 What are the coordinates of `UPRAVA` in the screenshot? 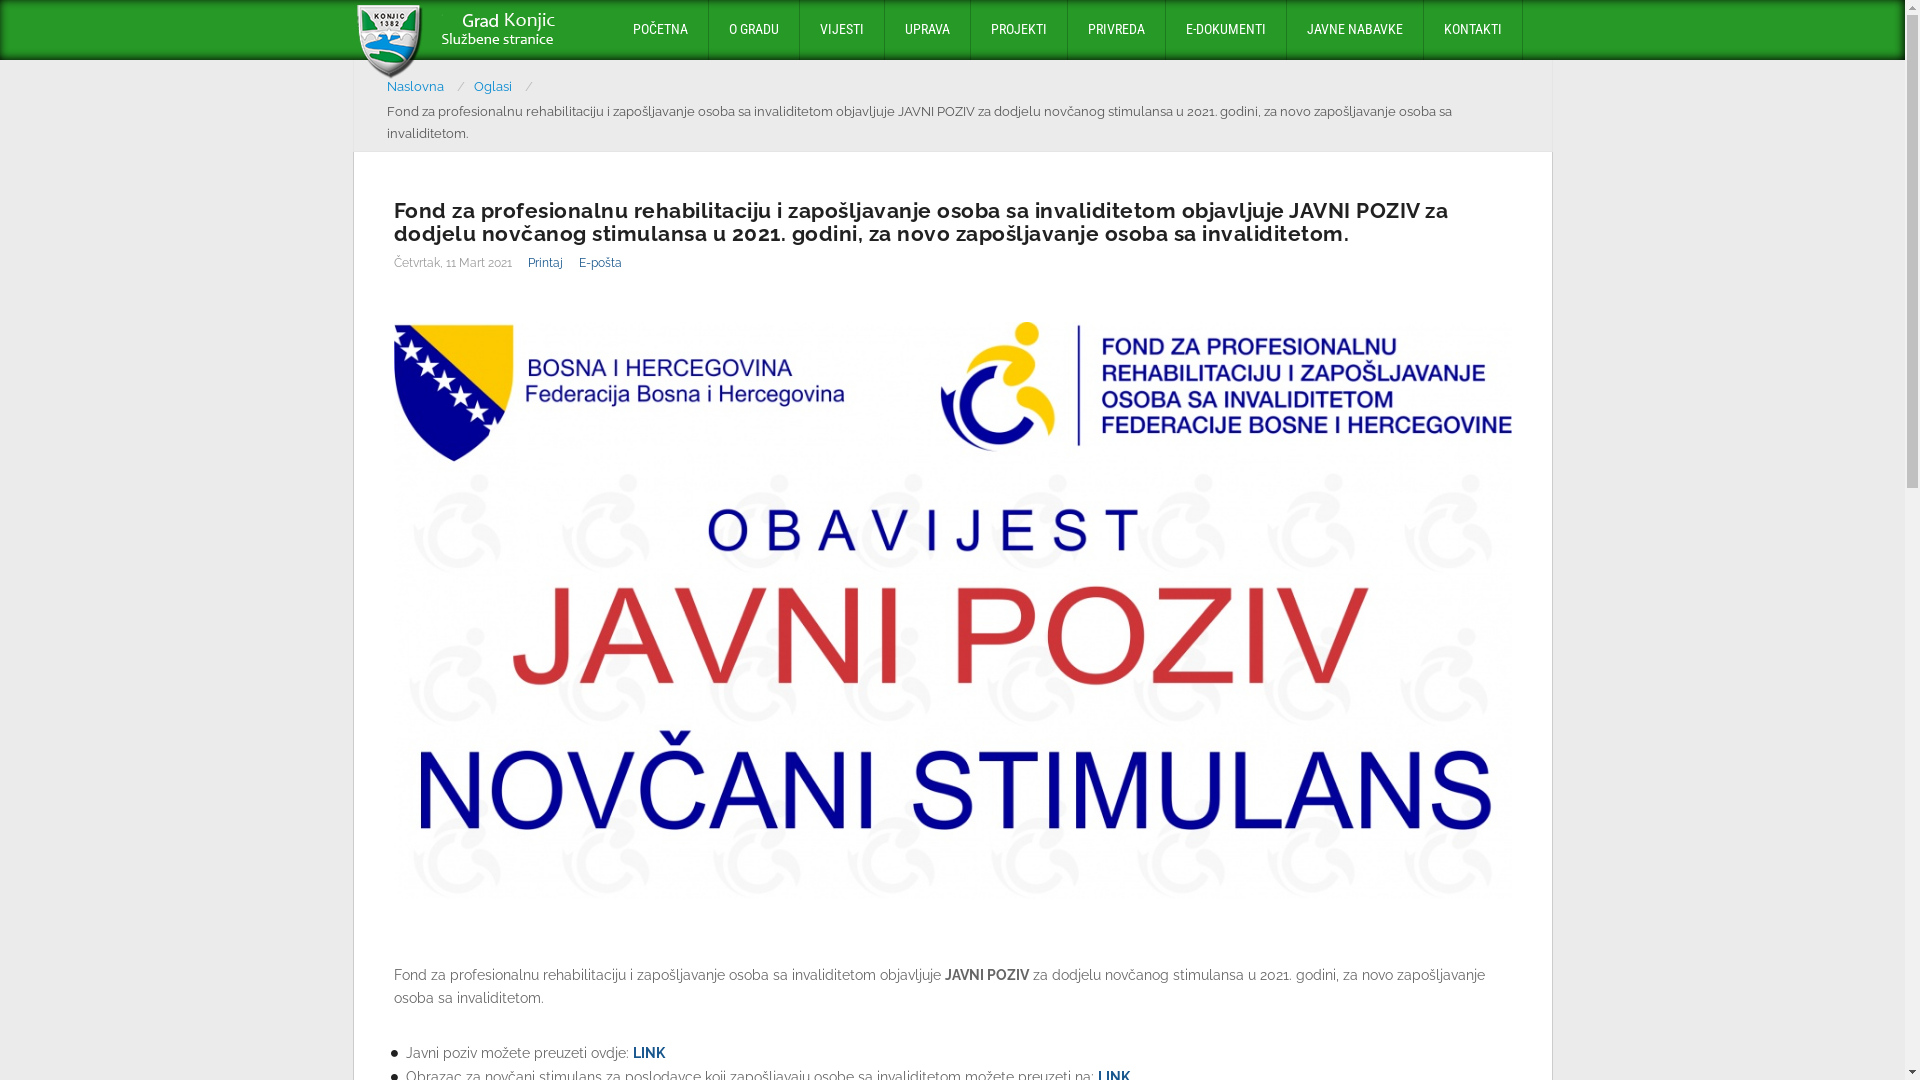 It's located at (926, 30).